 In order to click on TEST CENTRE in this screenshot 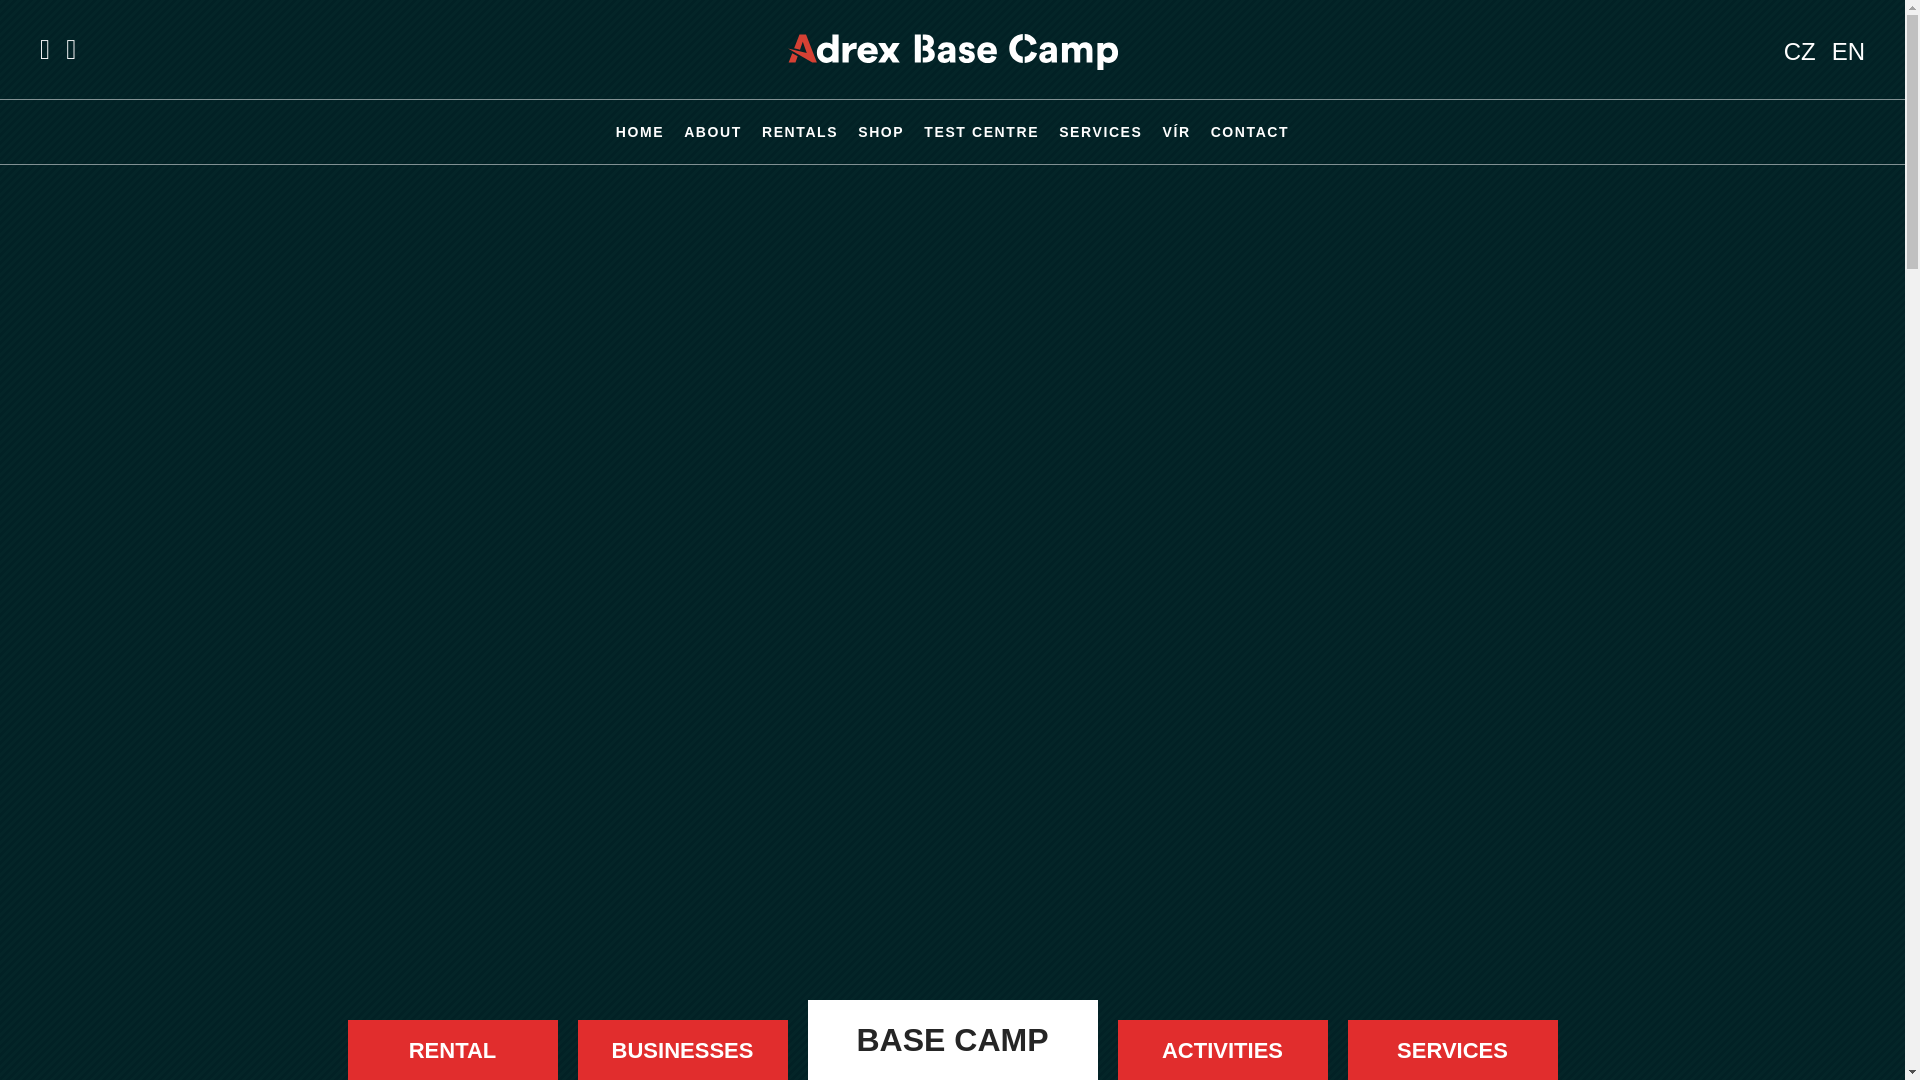, I will do `click(980, 132)`.